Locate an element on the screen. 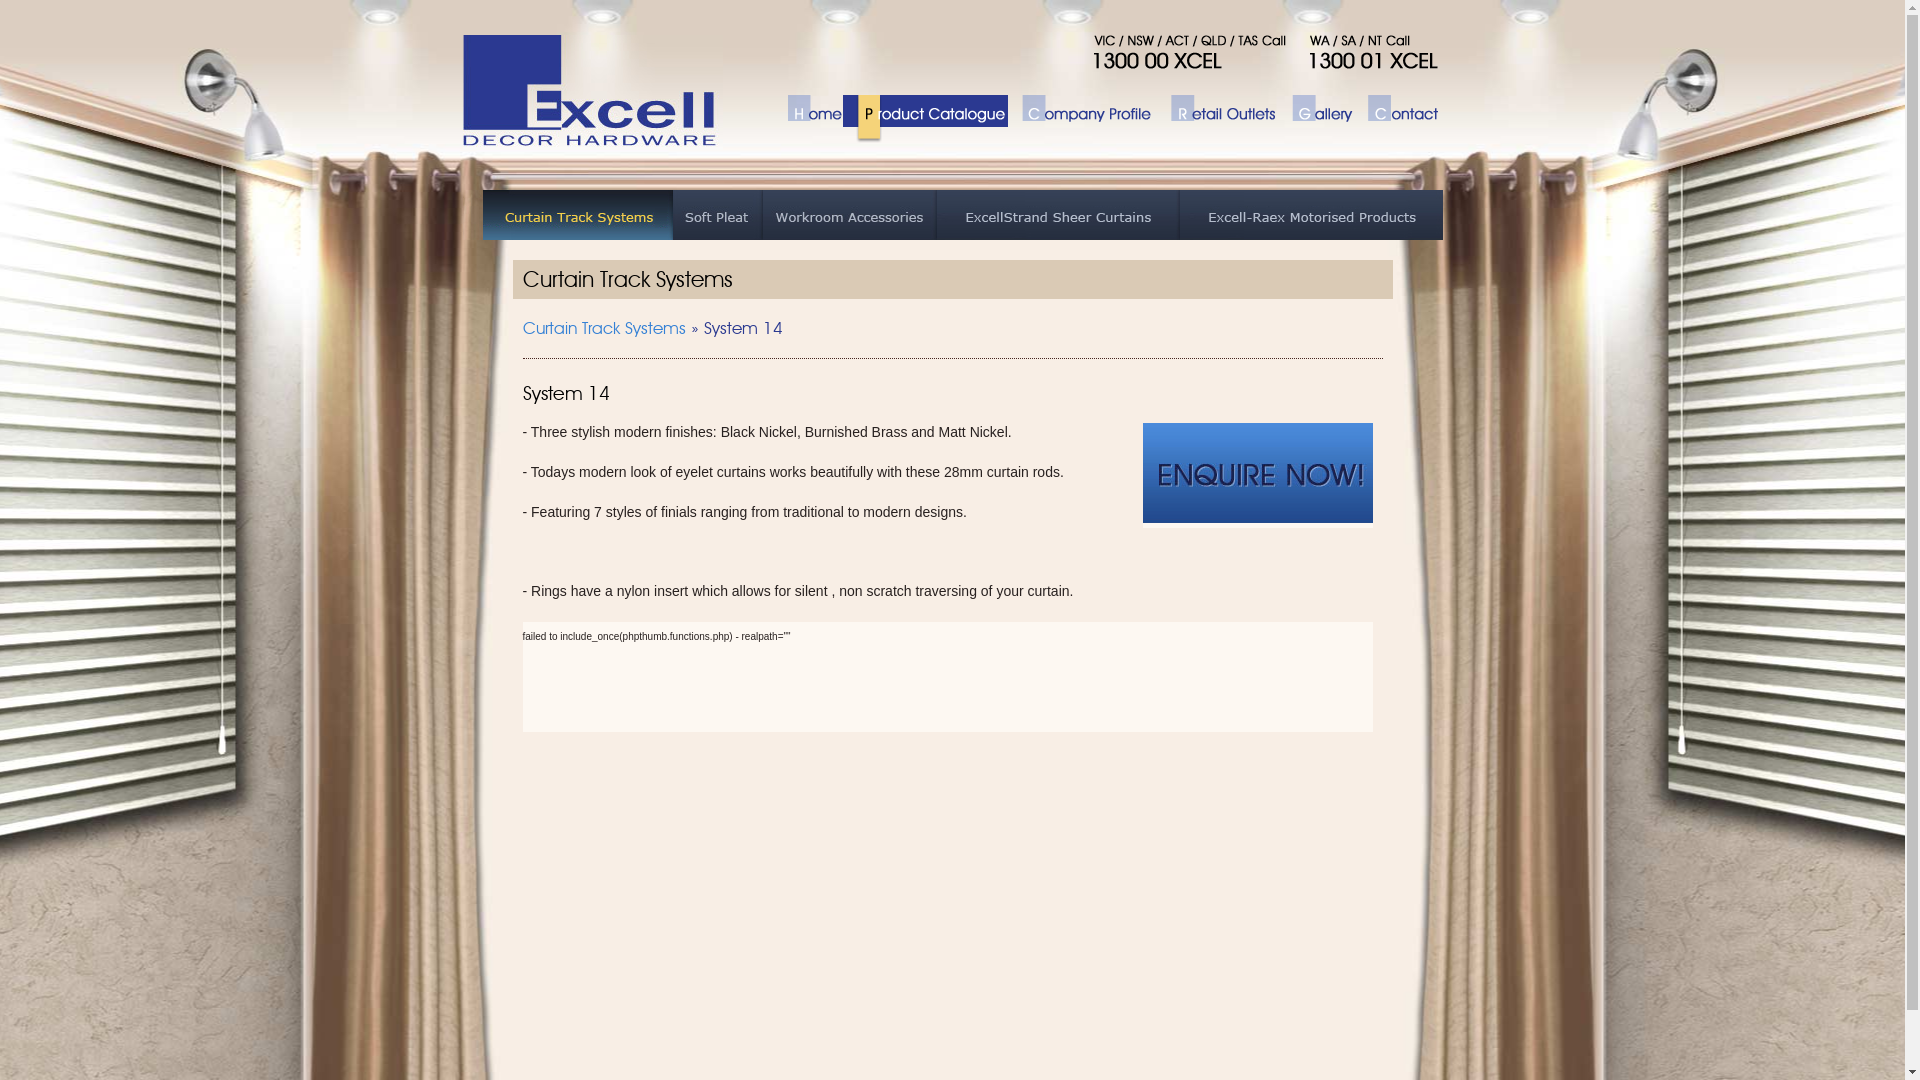 This screenshot has width=1920, height=1080. Soft Pleat is located at coordinates (717, 215).